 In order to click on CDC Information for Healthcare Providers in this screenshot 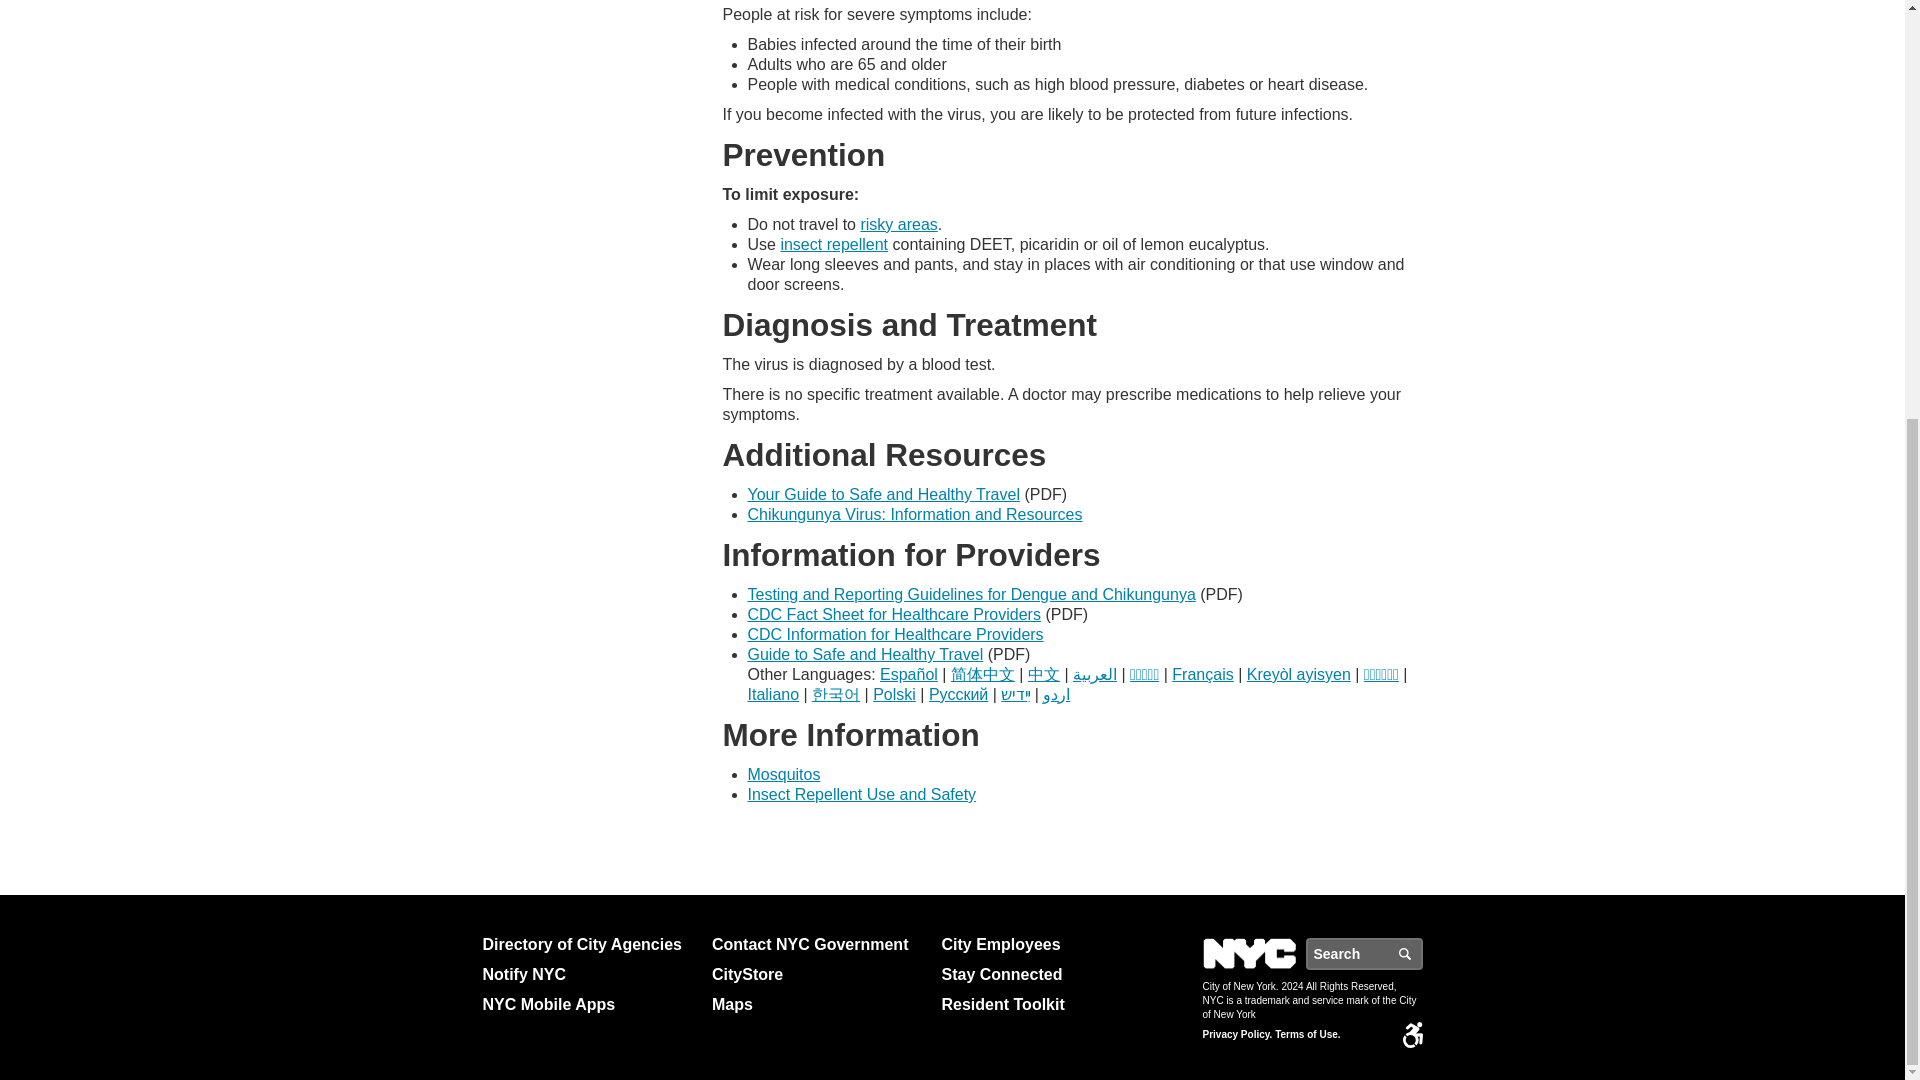, I will do `click(896, 634)`.